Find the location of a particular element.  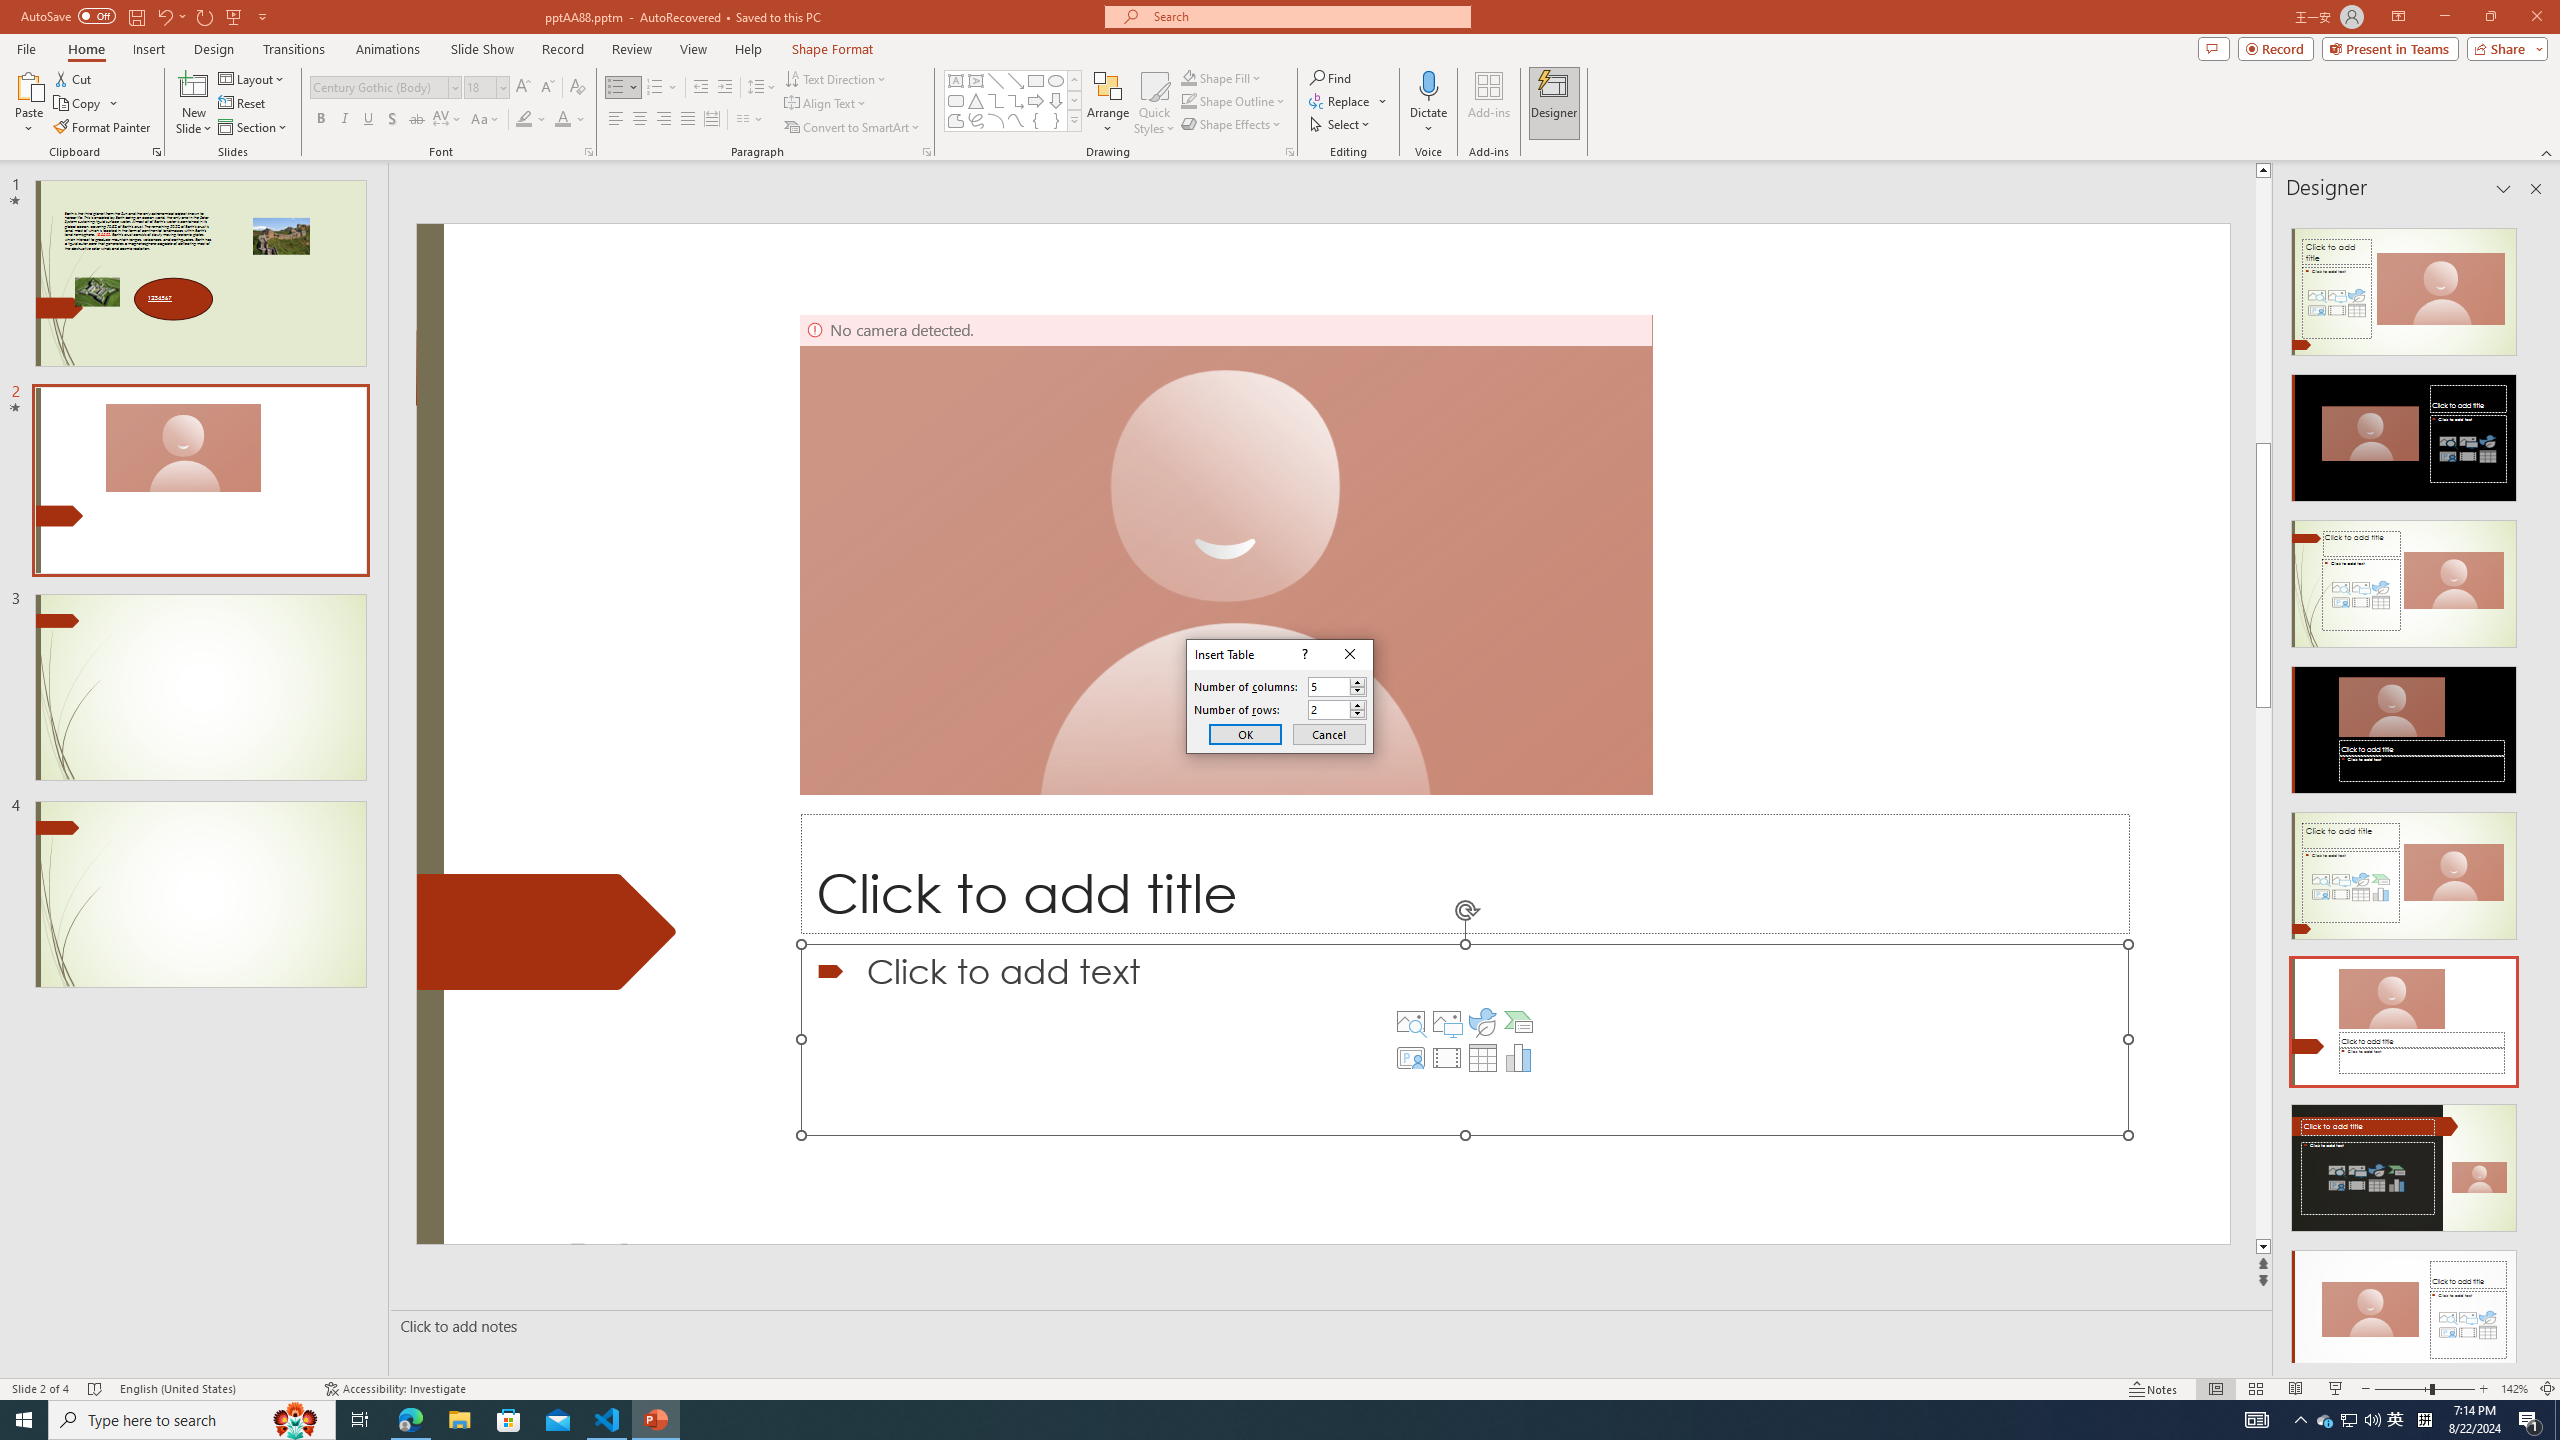

Content Placeholder is located at coordinates (1464, 1039).